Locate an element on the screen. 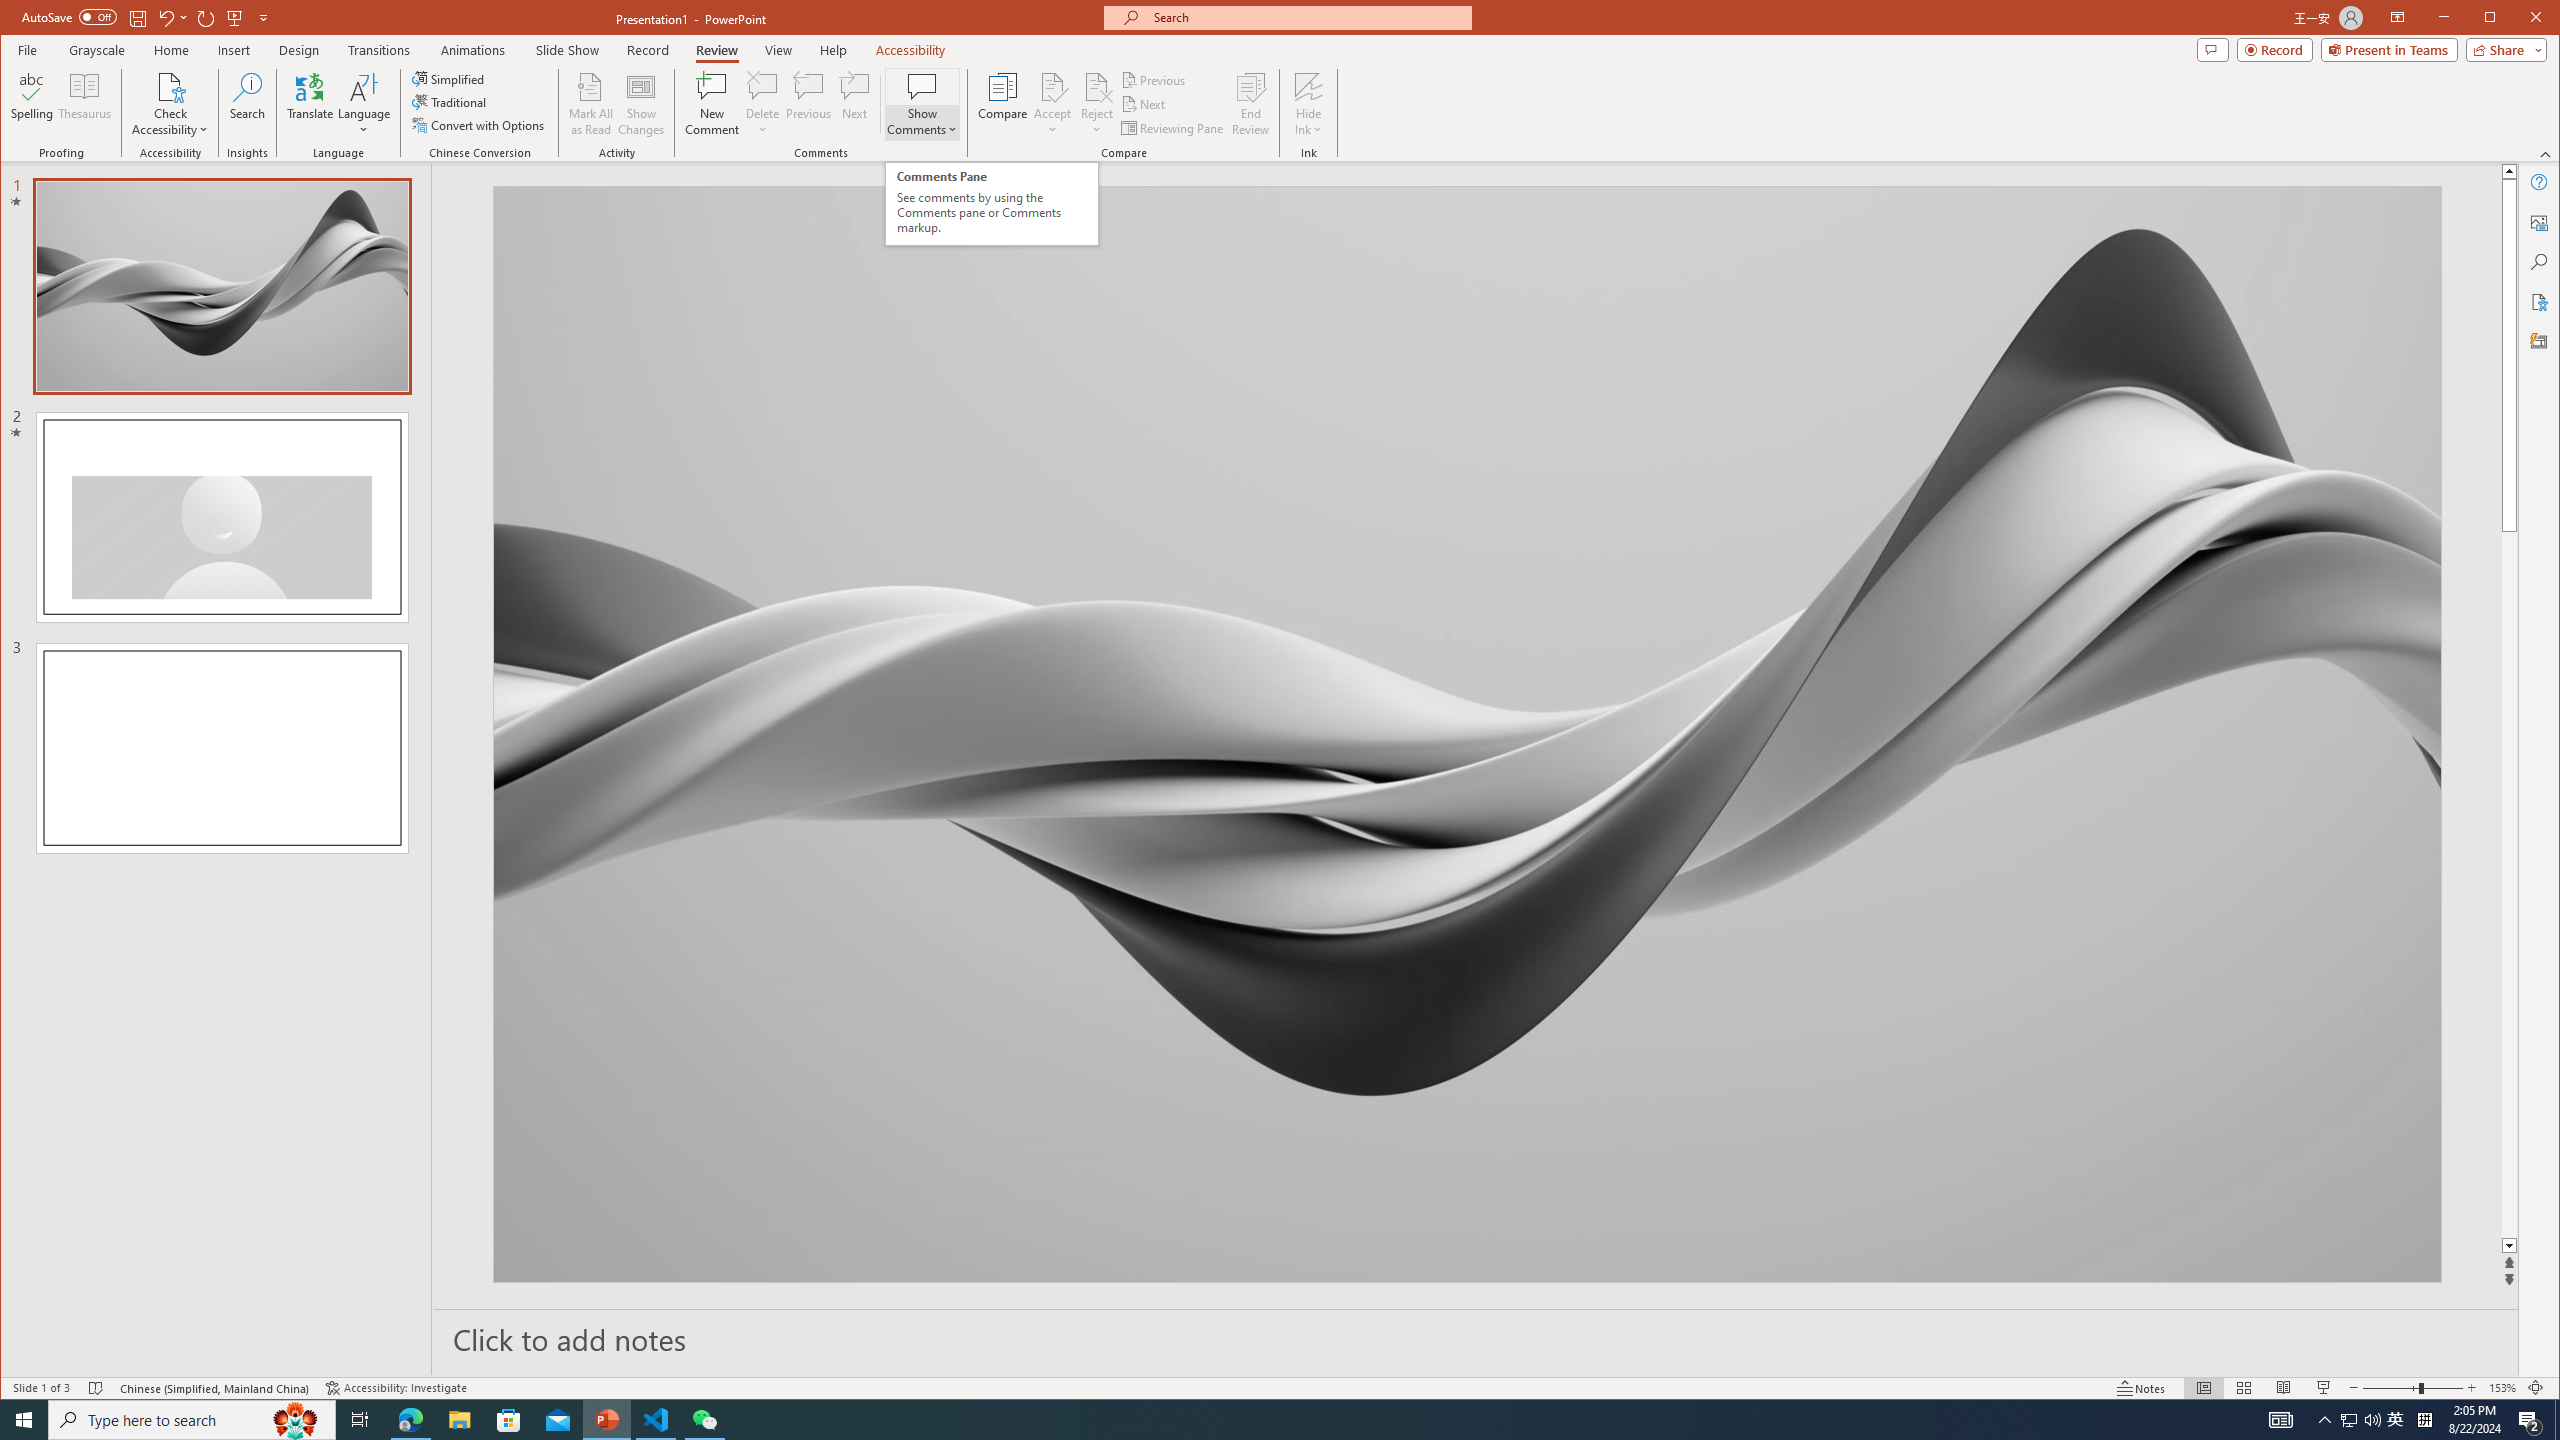 Image resolution: width=2560 pixels, height=1440 pixels. Q2790: 100% is located at coordinates (2372, 1420).